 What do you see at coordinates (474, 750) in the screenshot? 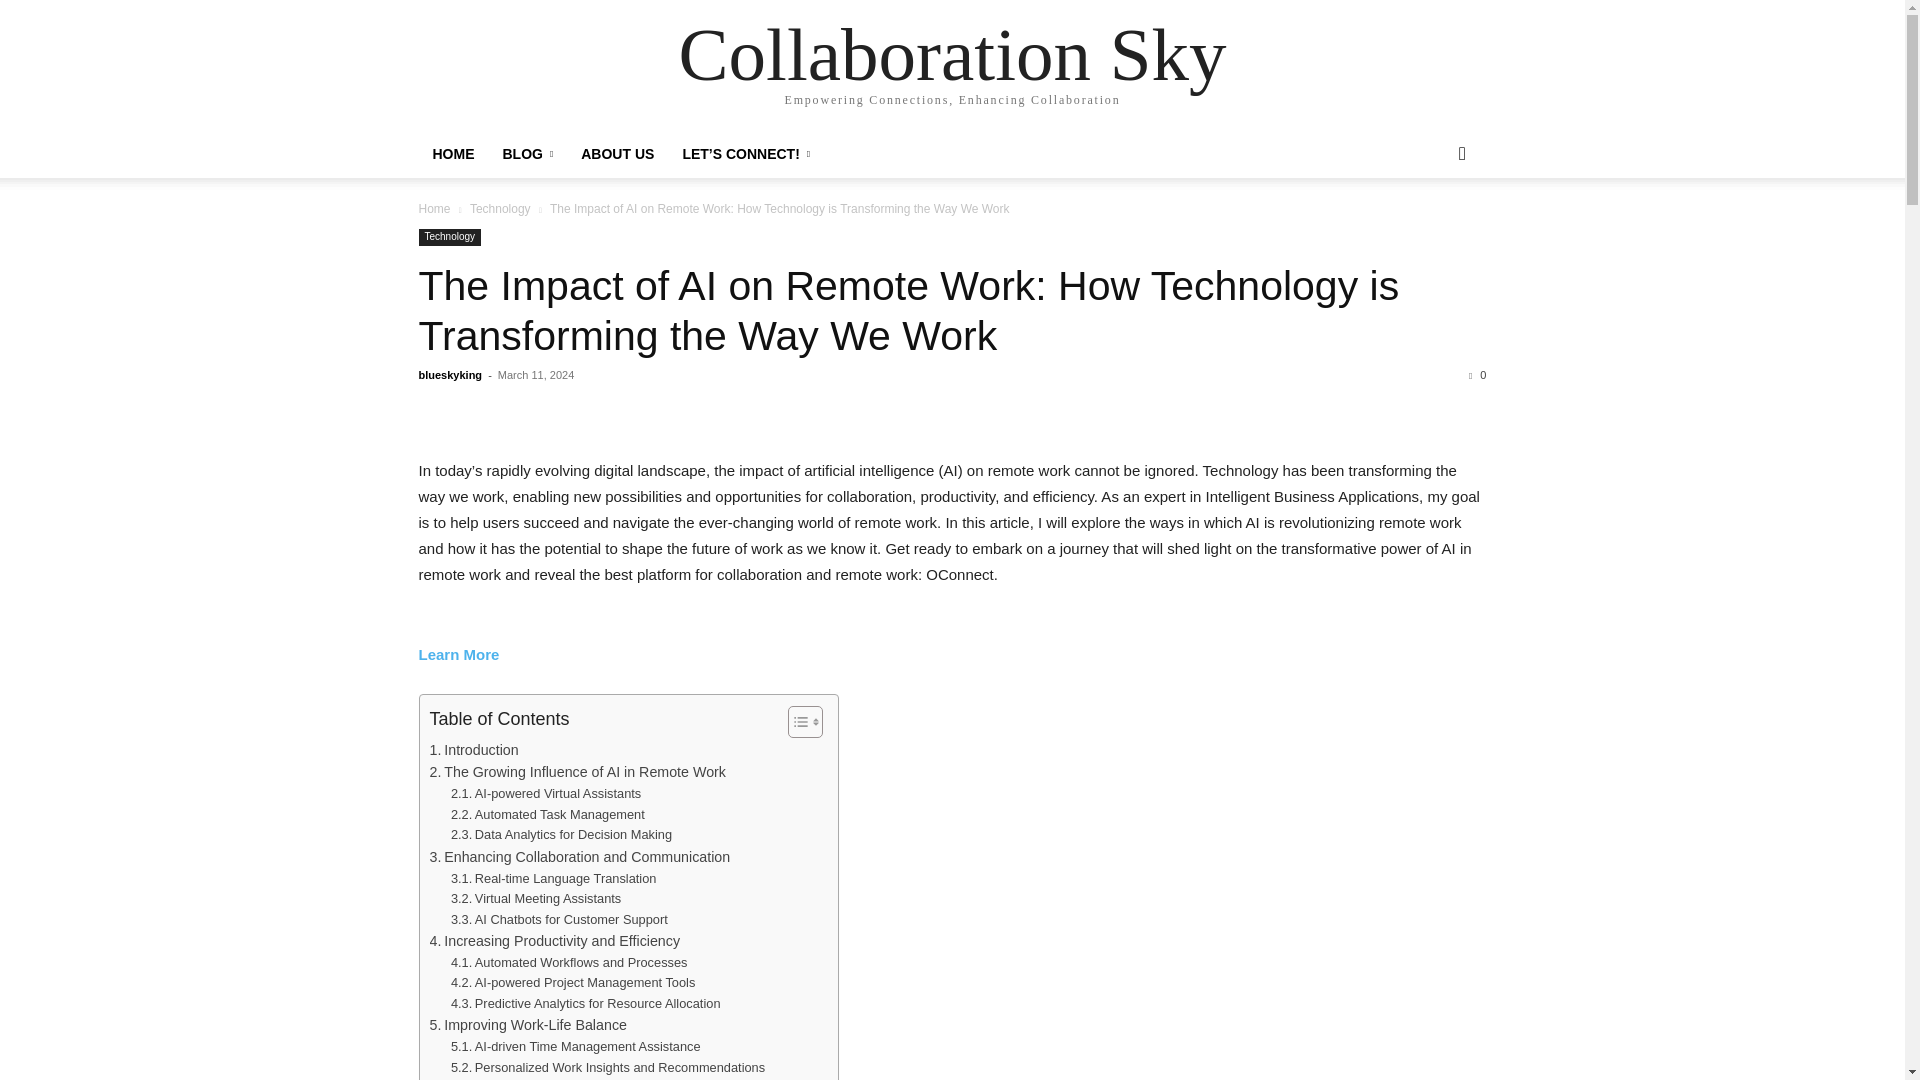
I see `Introduction` at bounding box center [474, 750].